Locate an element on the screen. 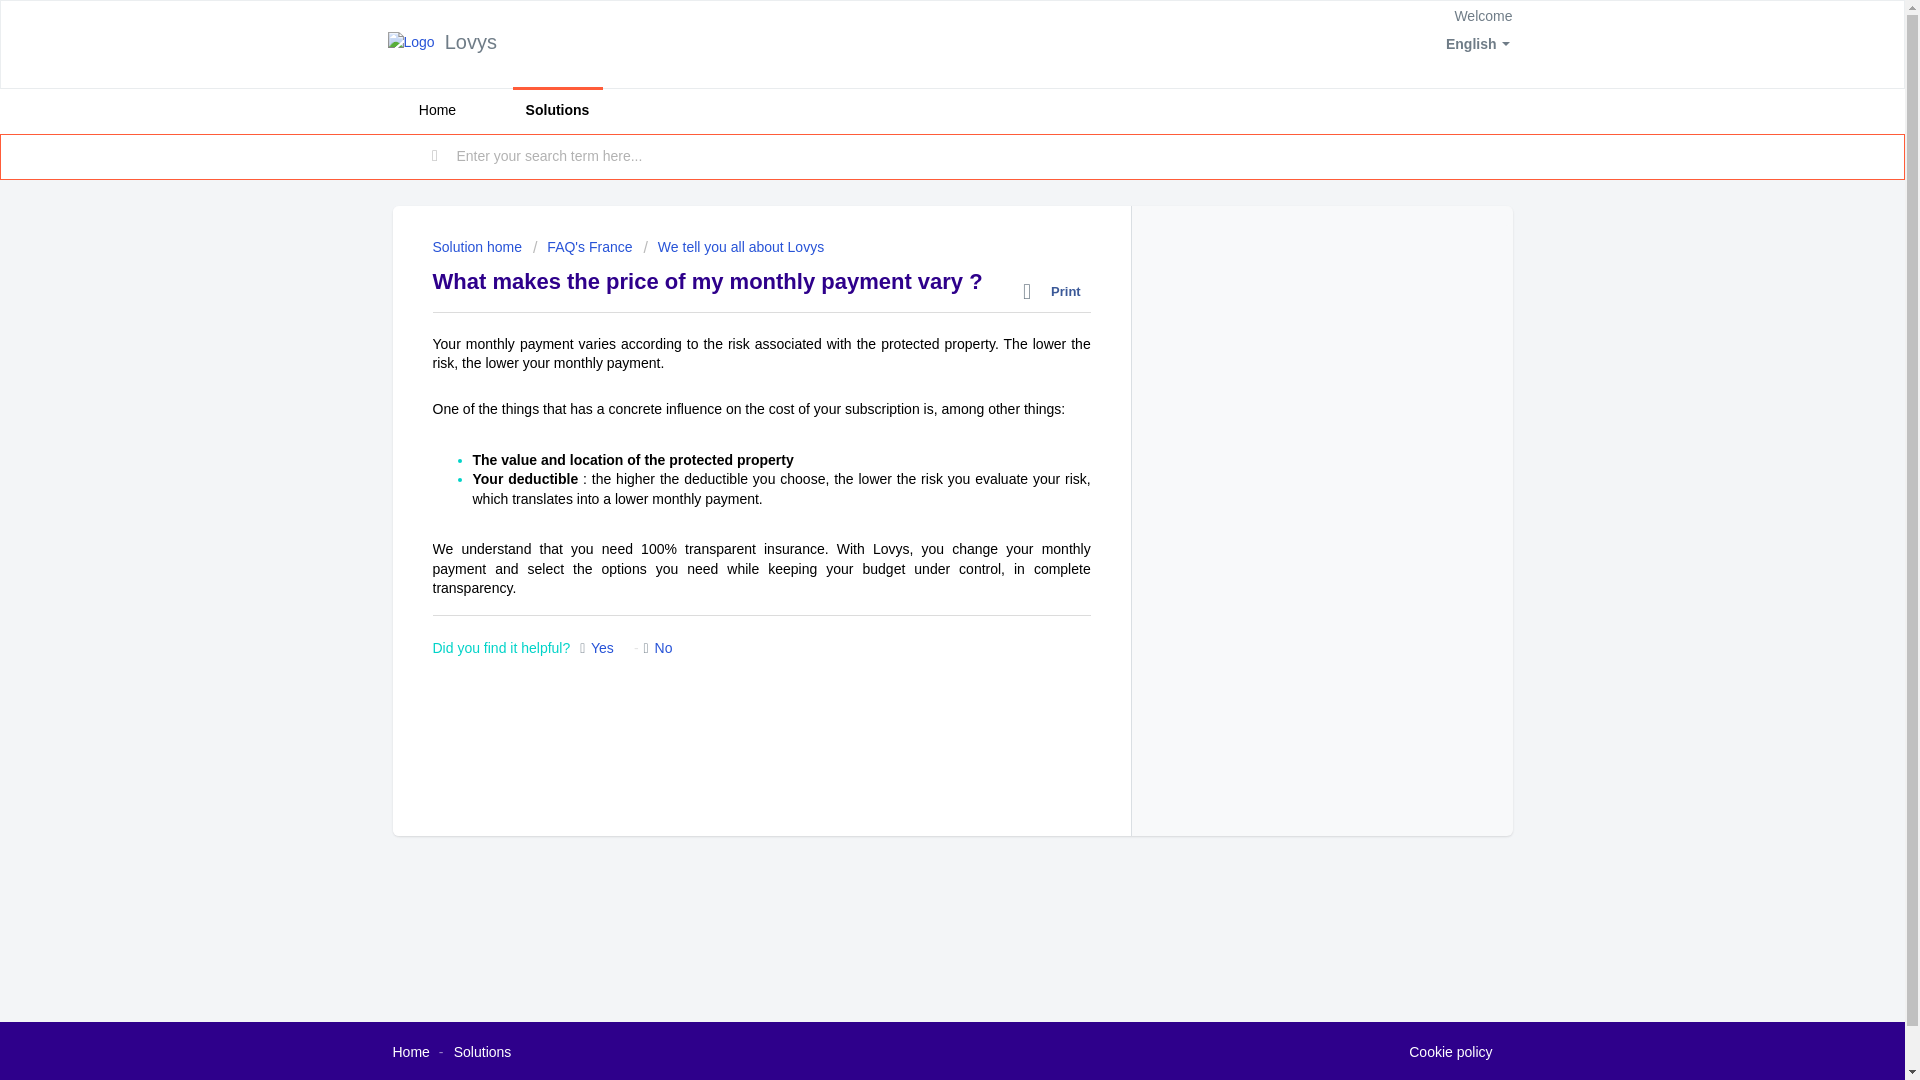 This screenshot has width=1920, height=1080. Print is located at coordinates (1056, 291).